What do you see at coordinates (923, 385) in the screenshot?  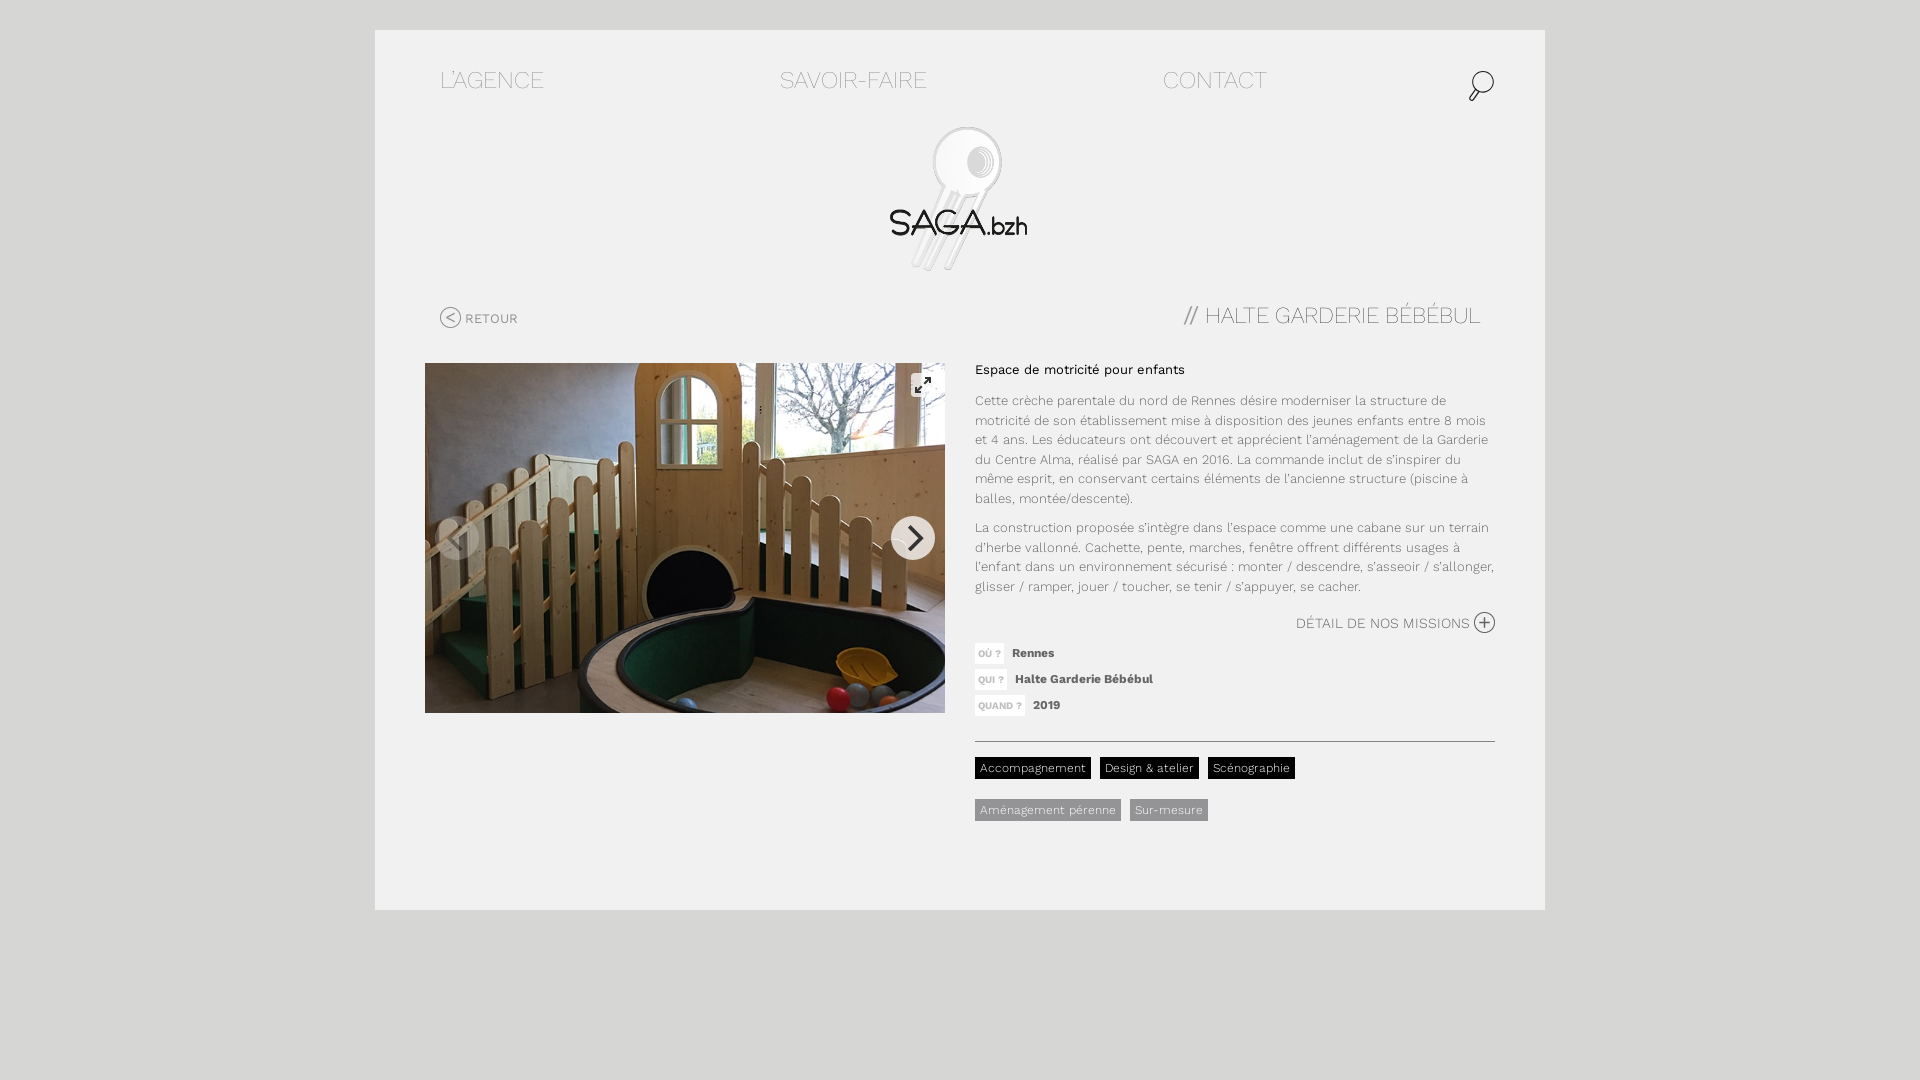 I see `View full-screen` at bounding box center [923, 385].